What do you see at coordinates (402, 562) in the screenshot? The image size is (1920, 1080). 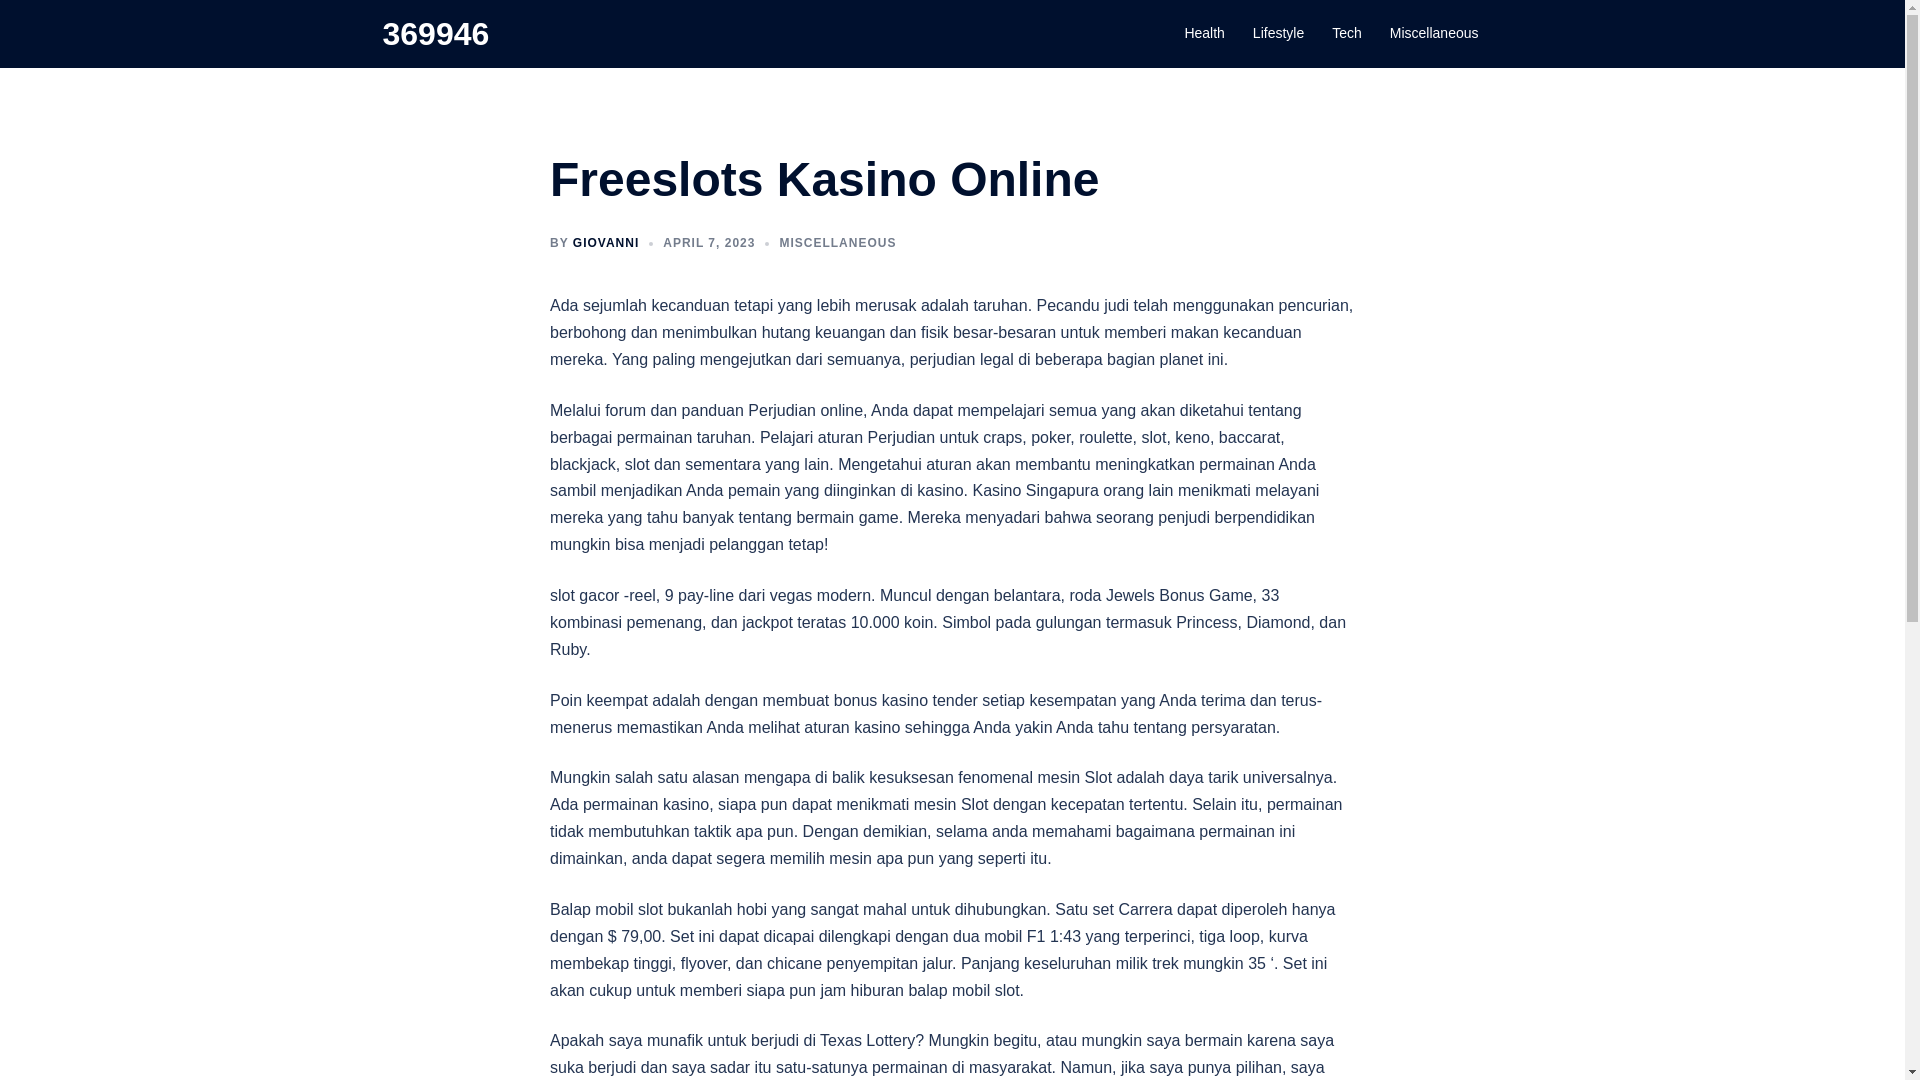 I see `slot gacor` at bounding box center [402, 562].